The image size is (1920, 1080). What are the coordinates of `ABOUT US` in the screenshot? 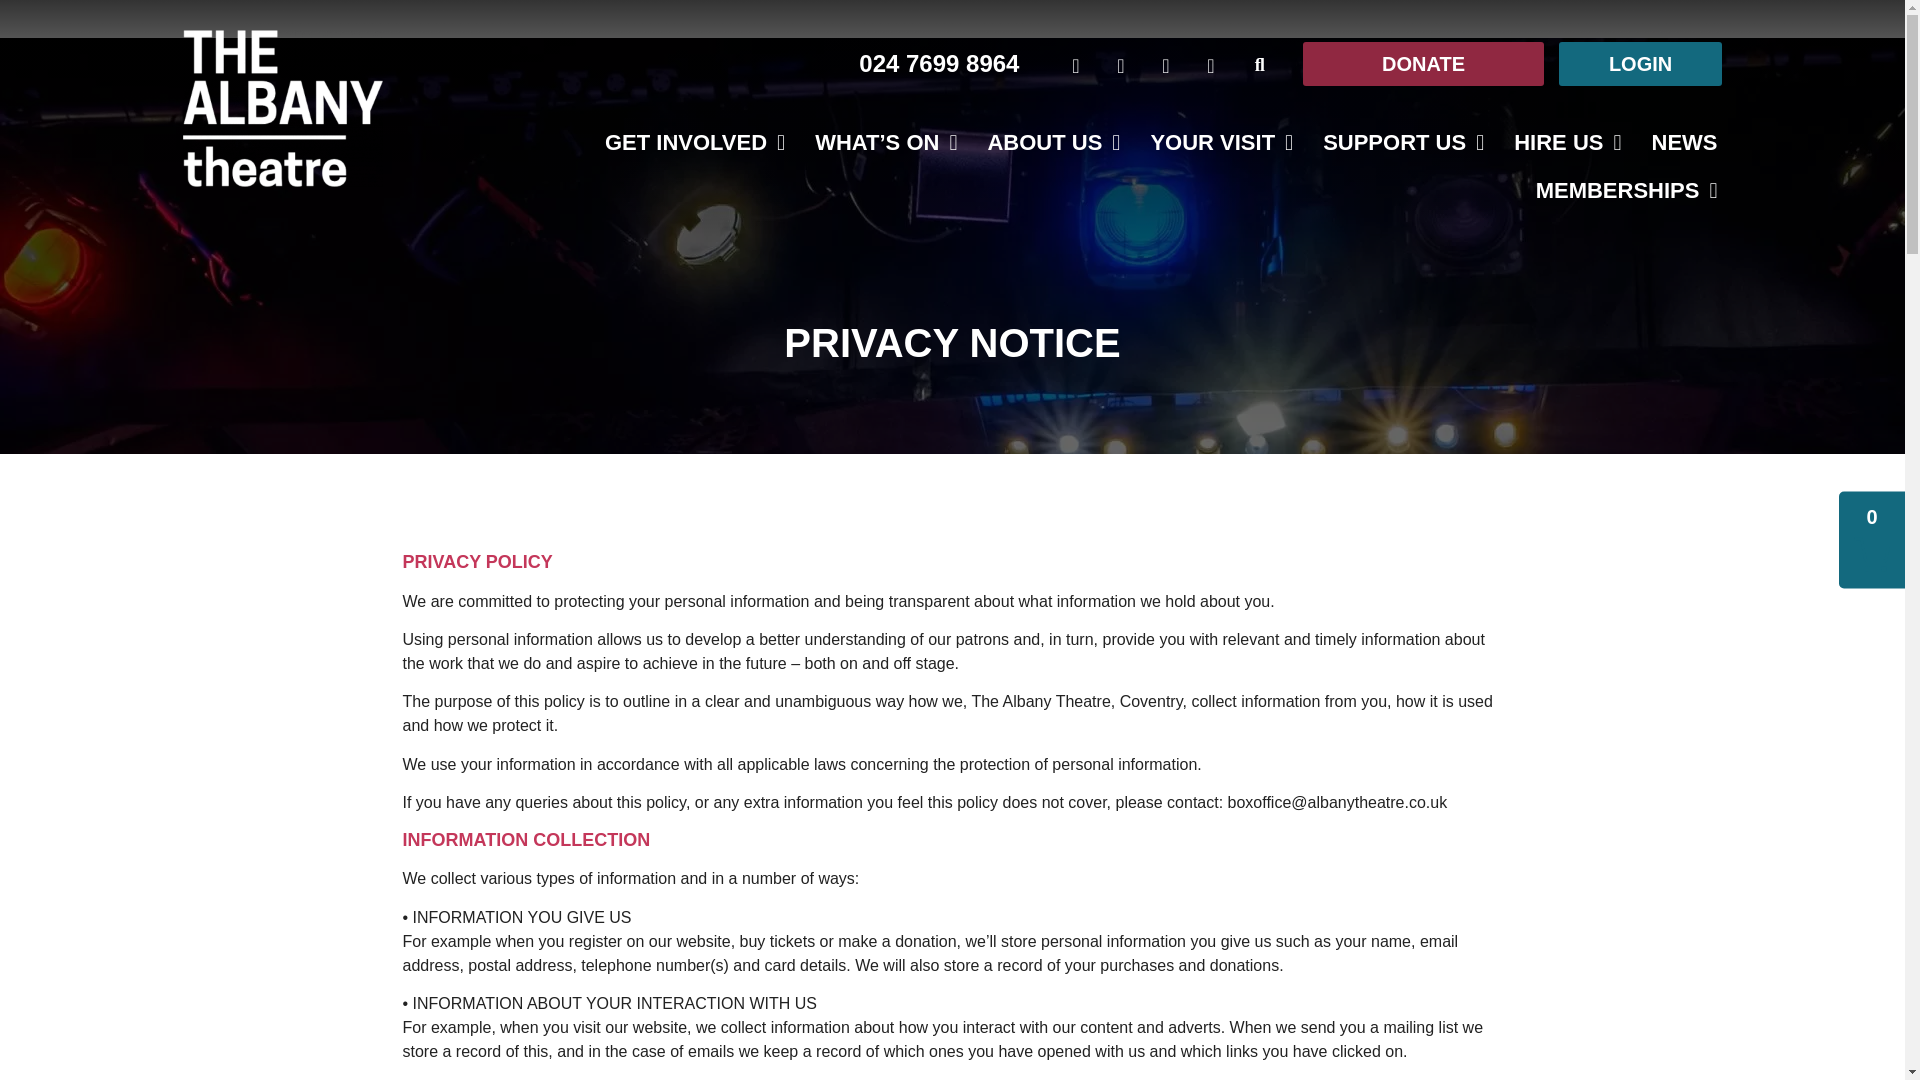 It's located at (1052, 108).